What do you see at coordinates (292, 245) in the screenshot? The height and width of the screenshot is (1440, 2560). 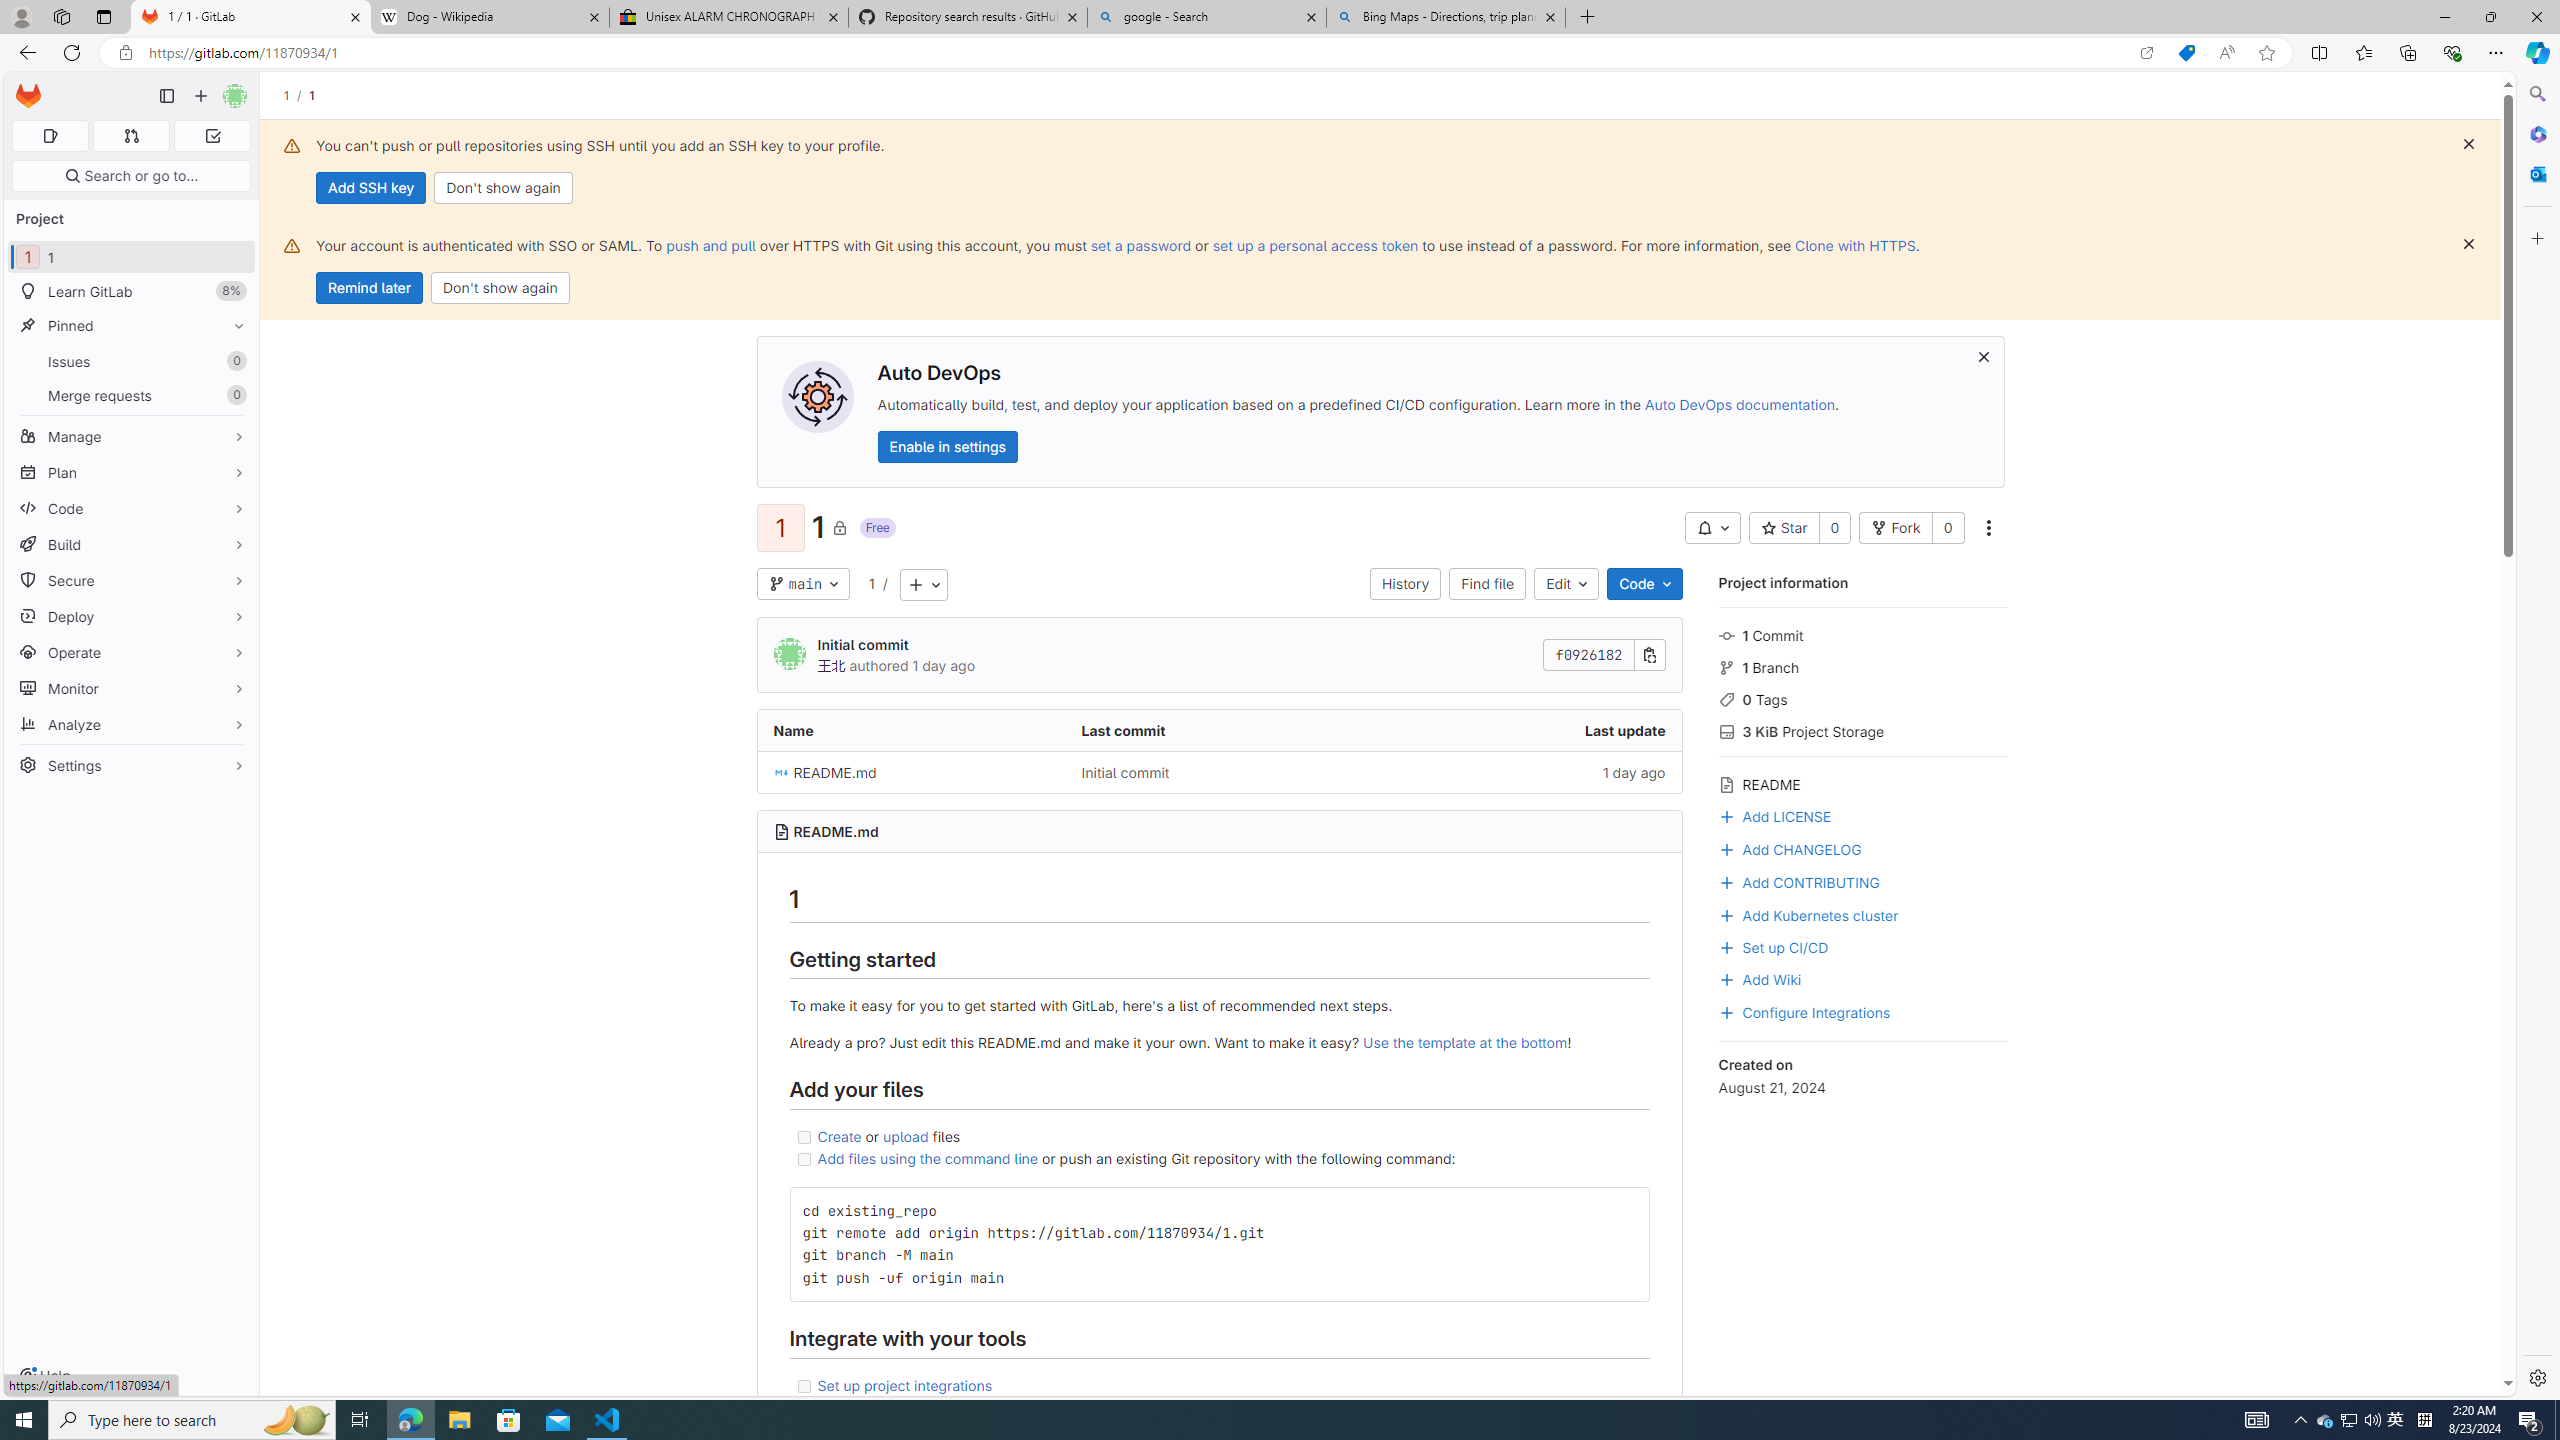 I see `Class: s16 gl-alert-icon gl-alert-icon-no-title` at bounding box center [292, 245].